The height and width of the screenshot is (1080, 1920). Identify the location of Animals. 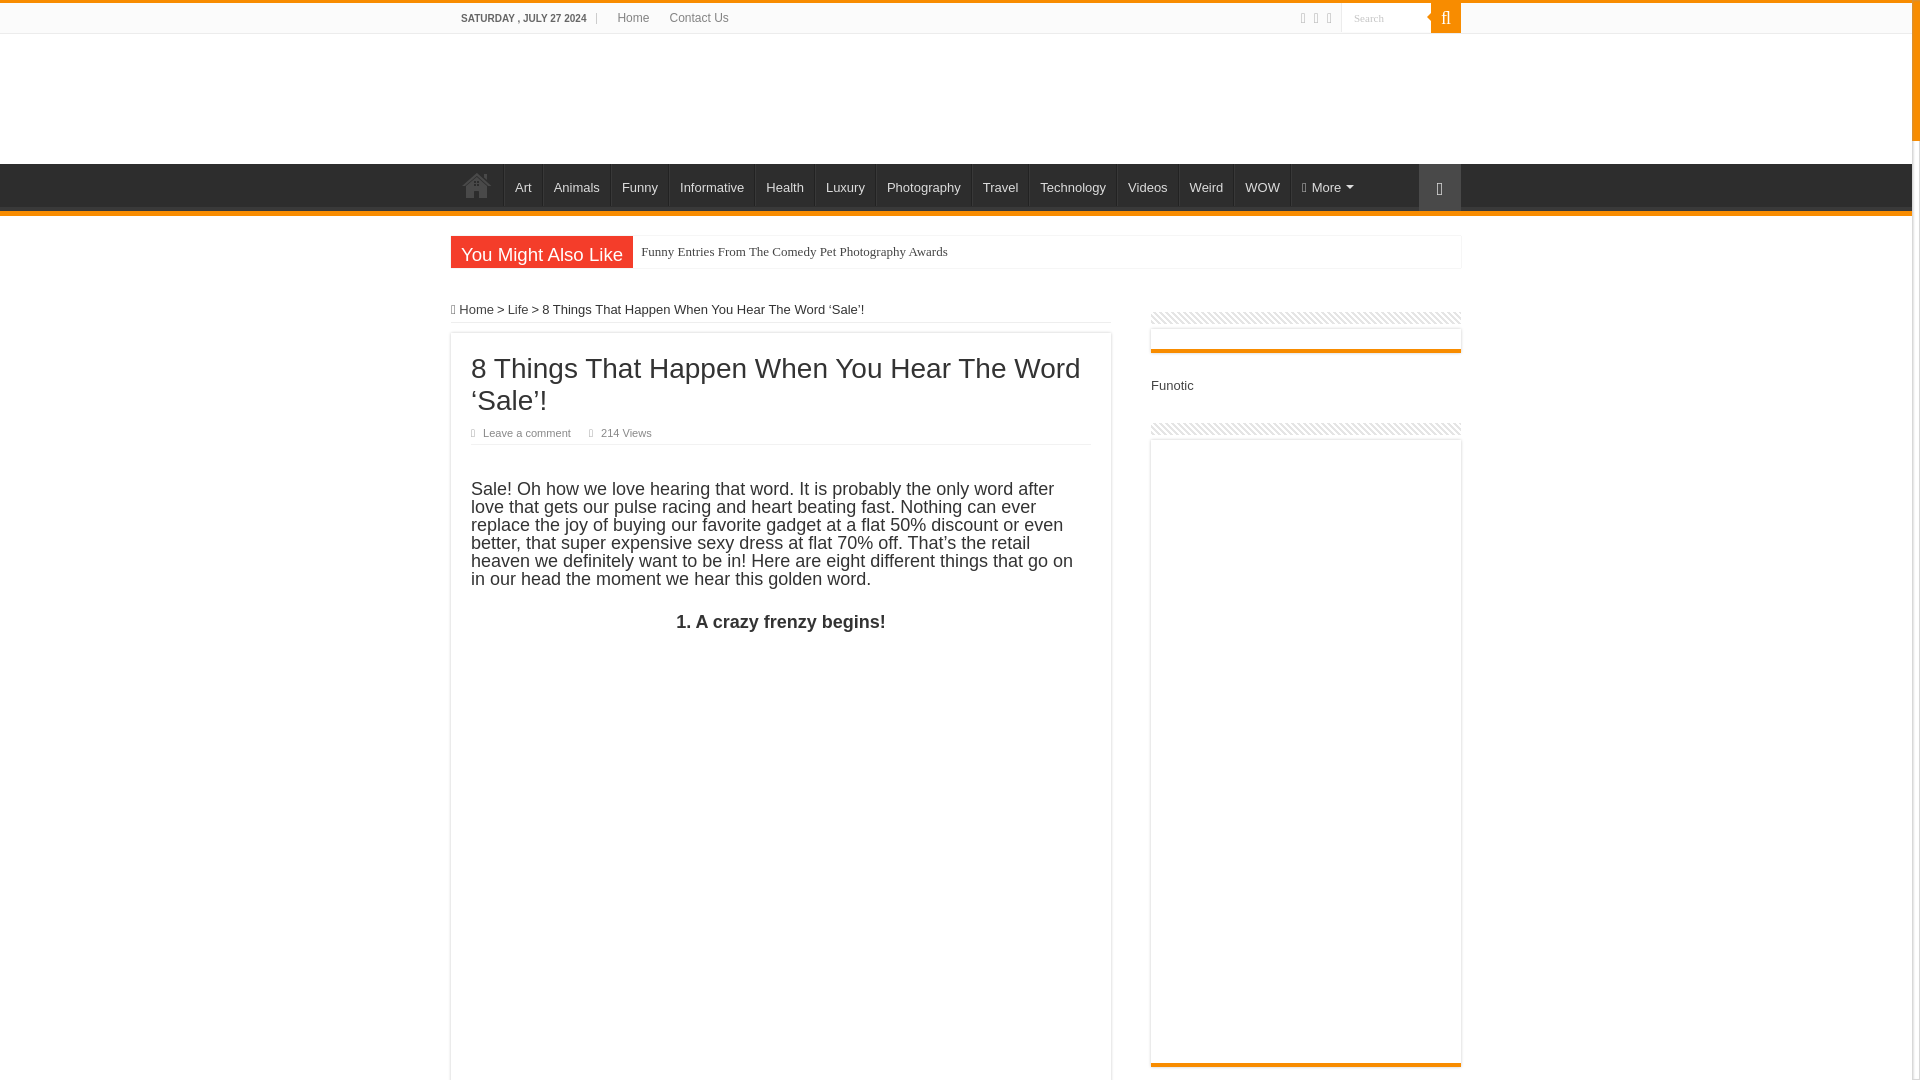
(576, 185).